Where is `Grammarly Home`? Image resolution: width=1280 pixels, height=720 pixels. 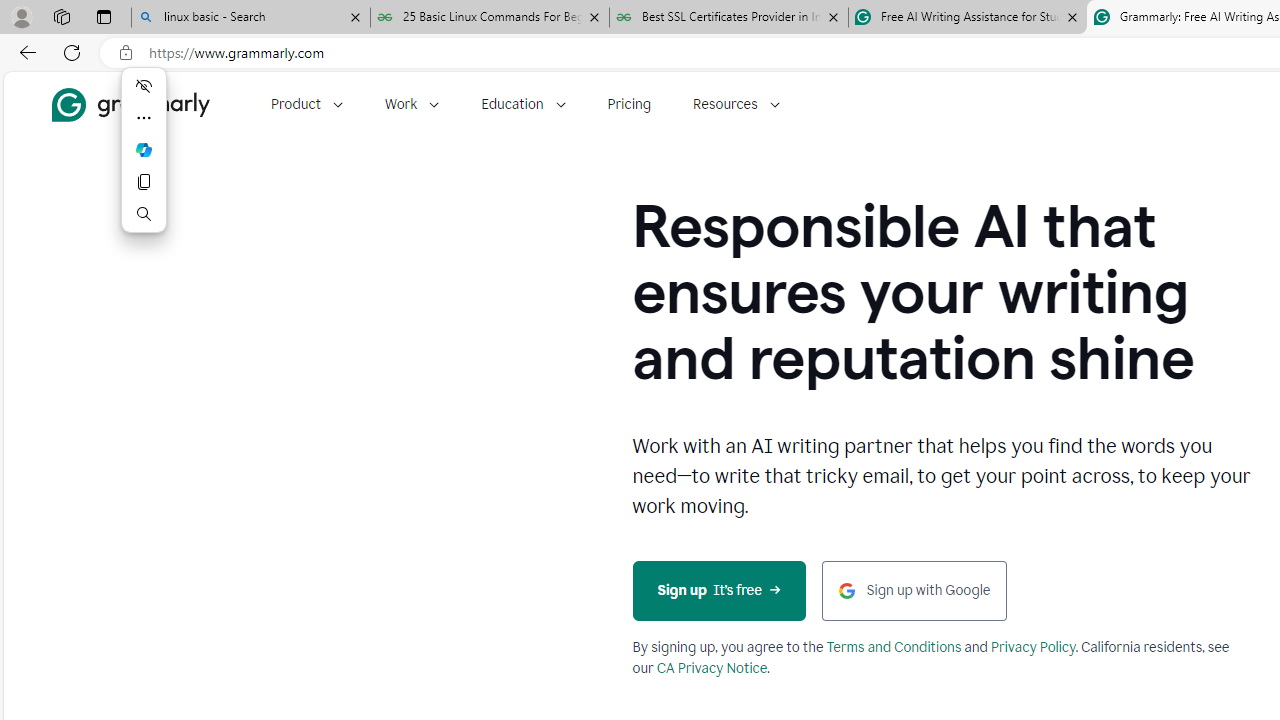
Grammarly Home is located at coordinates (130, 104).